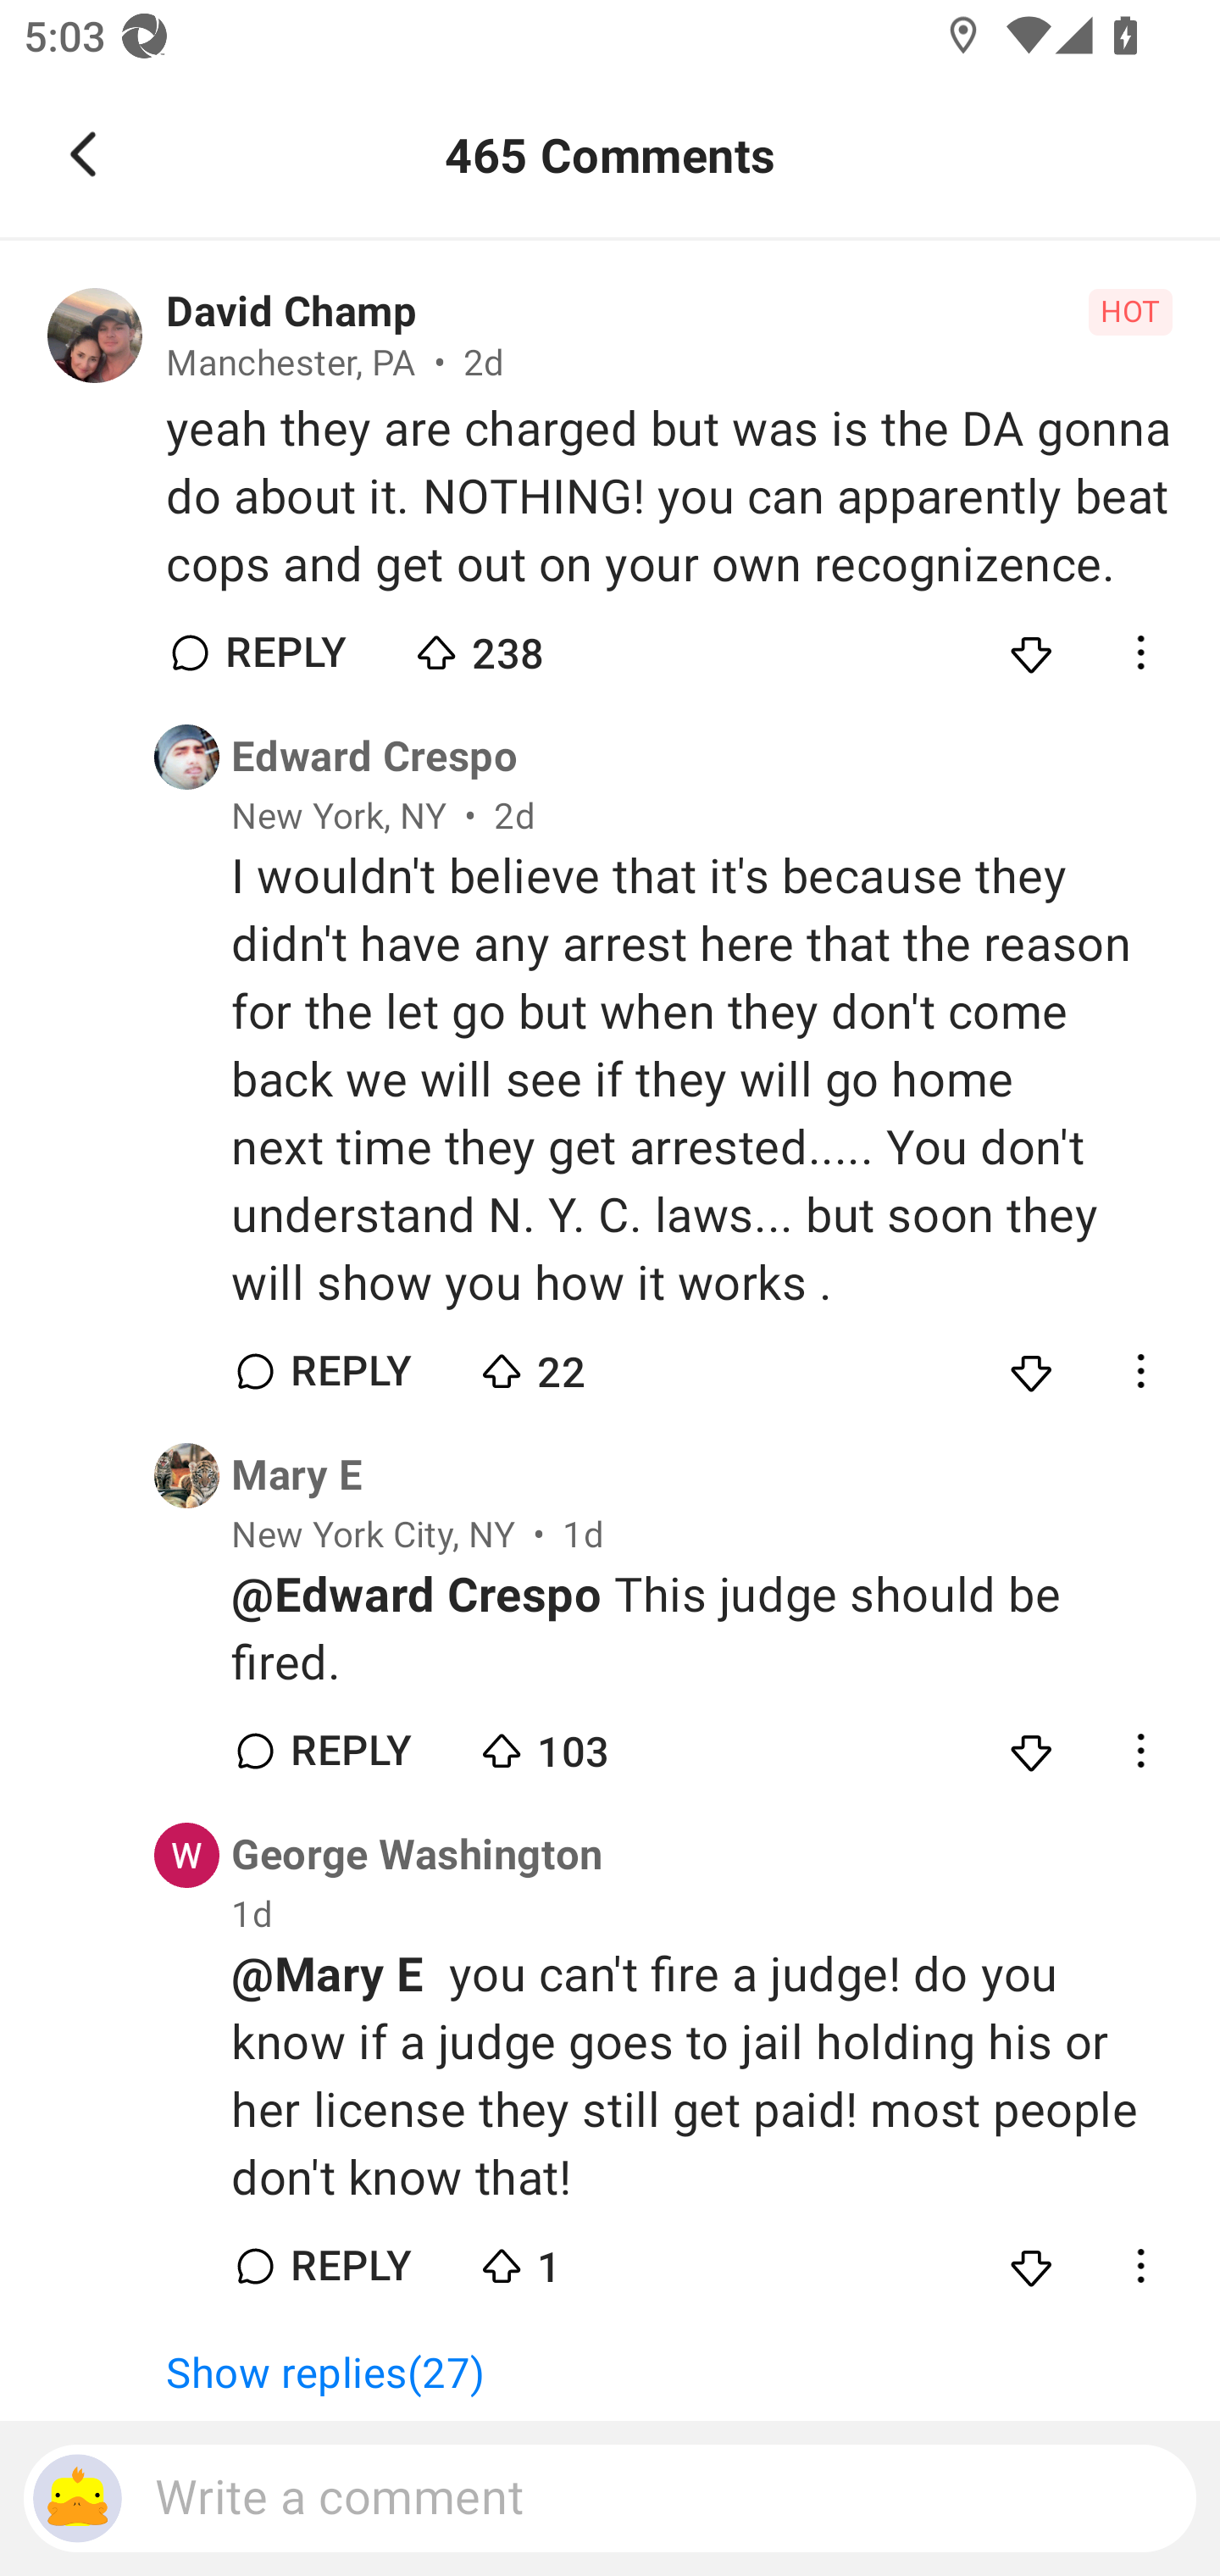 This screenshot has height=2576, width=1220. What do you see at coordinates (349, 2265) in the screenshot?
I see `REPLY` at bounding box center [349, 2265].